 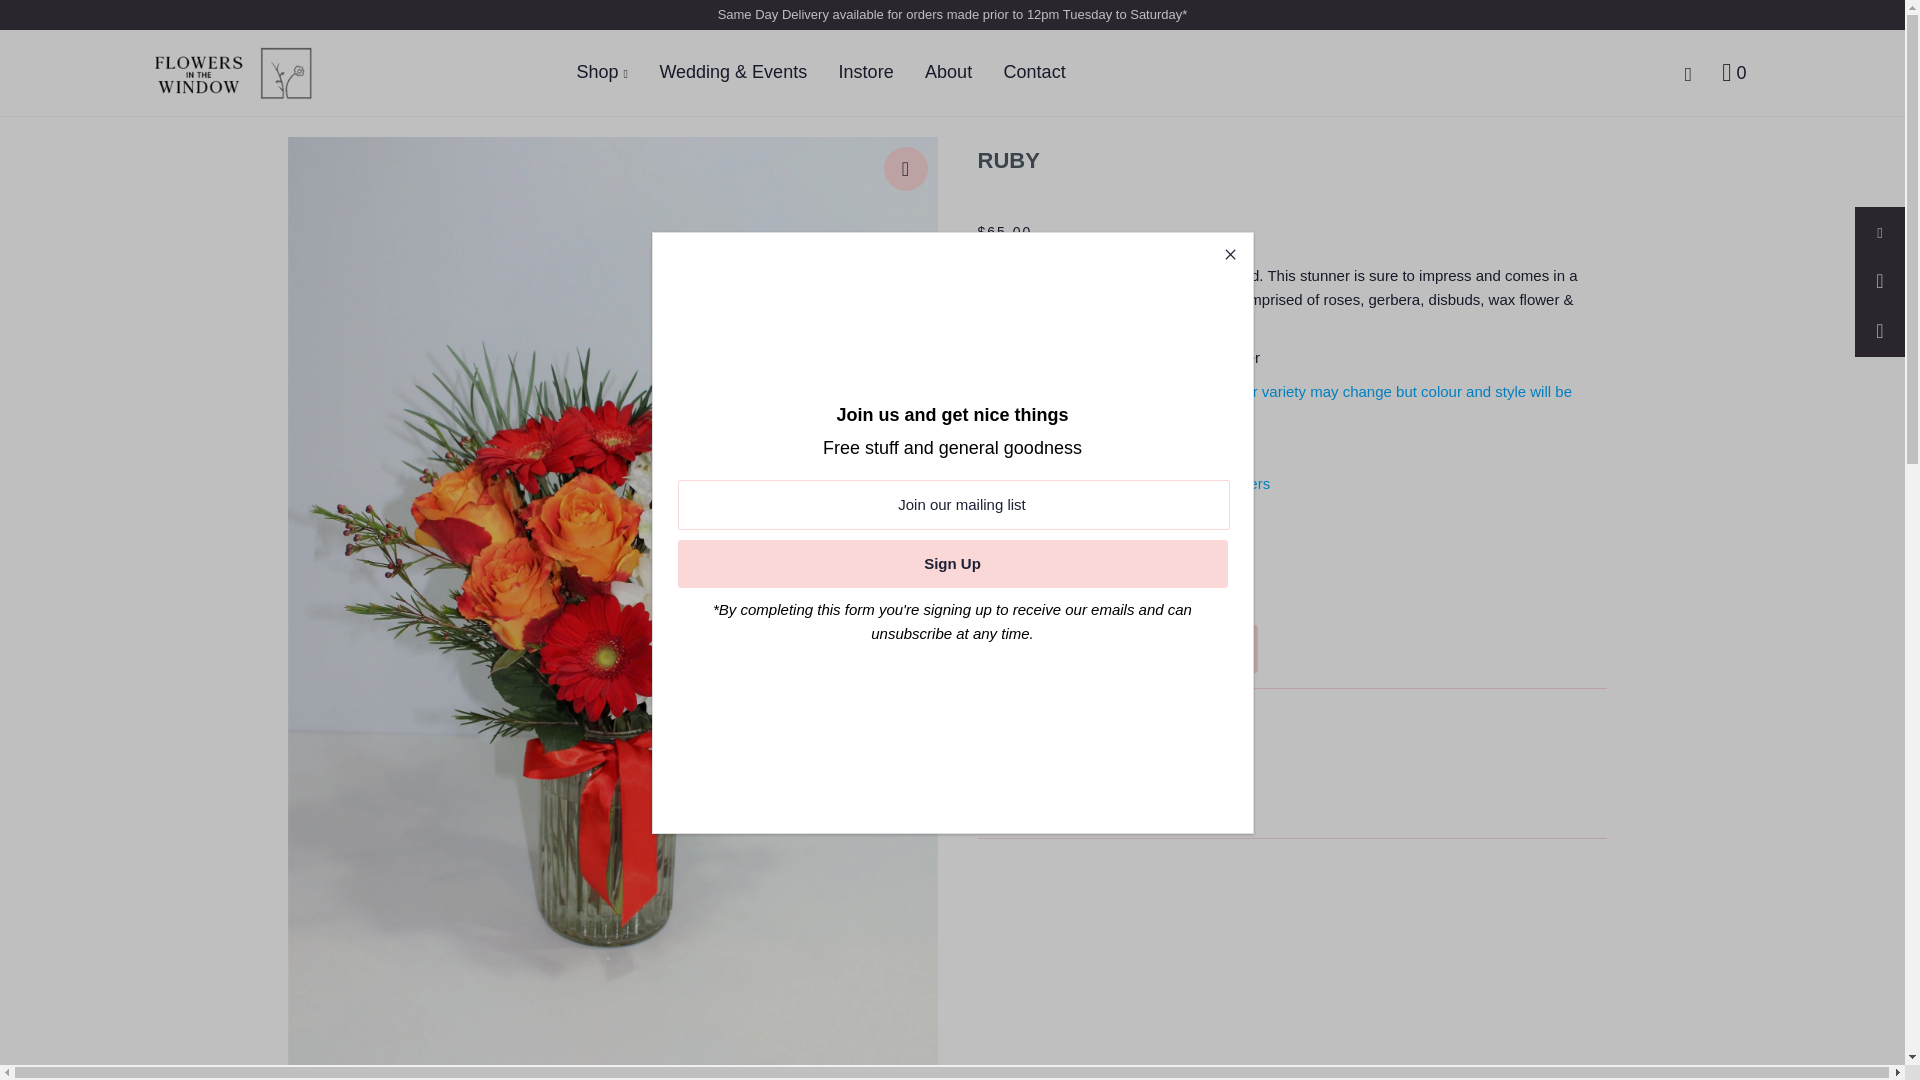 What do you see at coordinates (1879, 230) in the screenshot?
I see `Share on Facebook` at bounding box center [1879, 230].